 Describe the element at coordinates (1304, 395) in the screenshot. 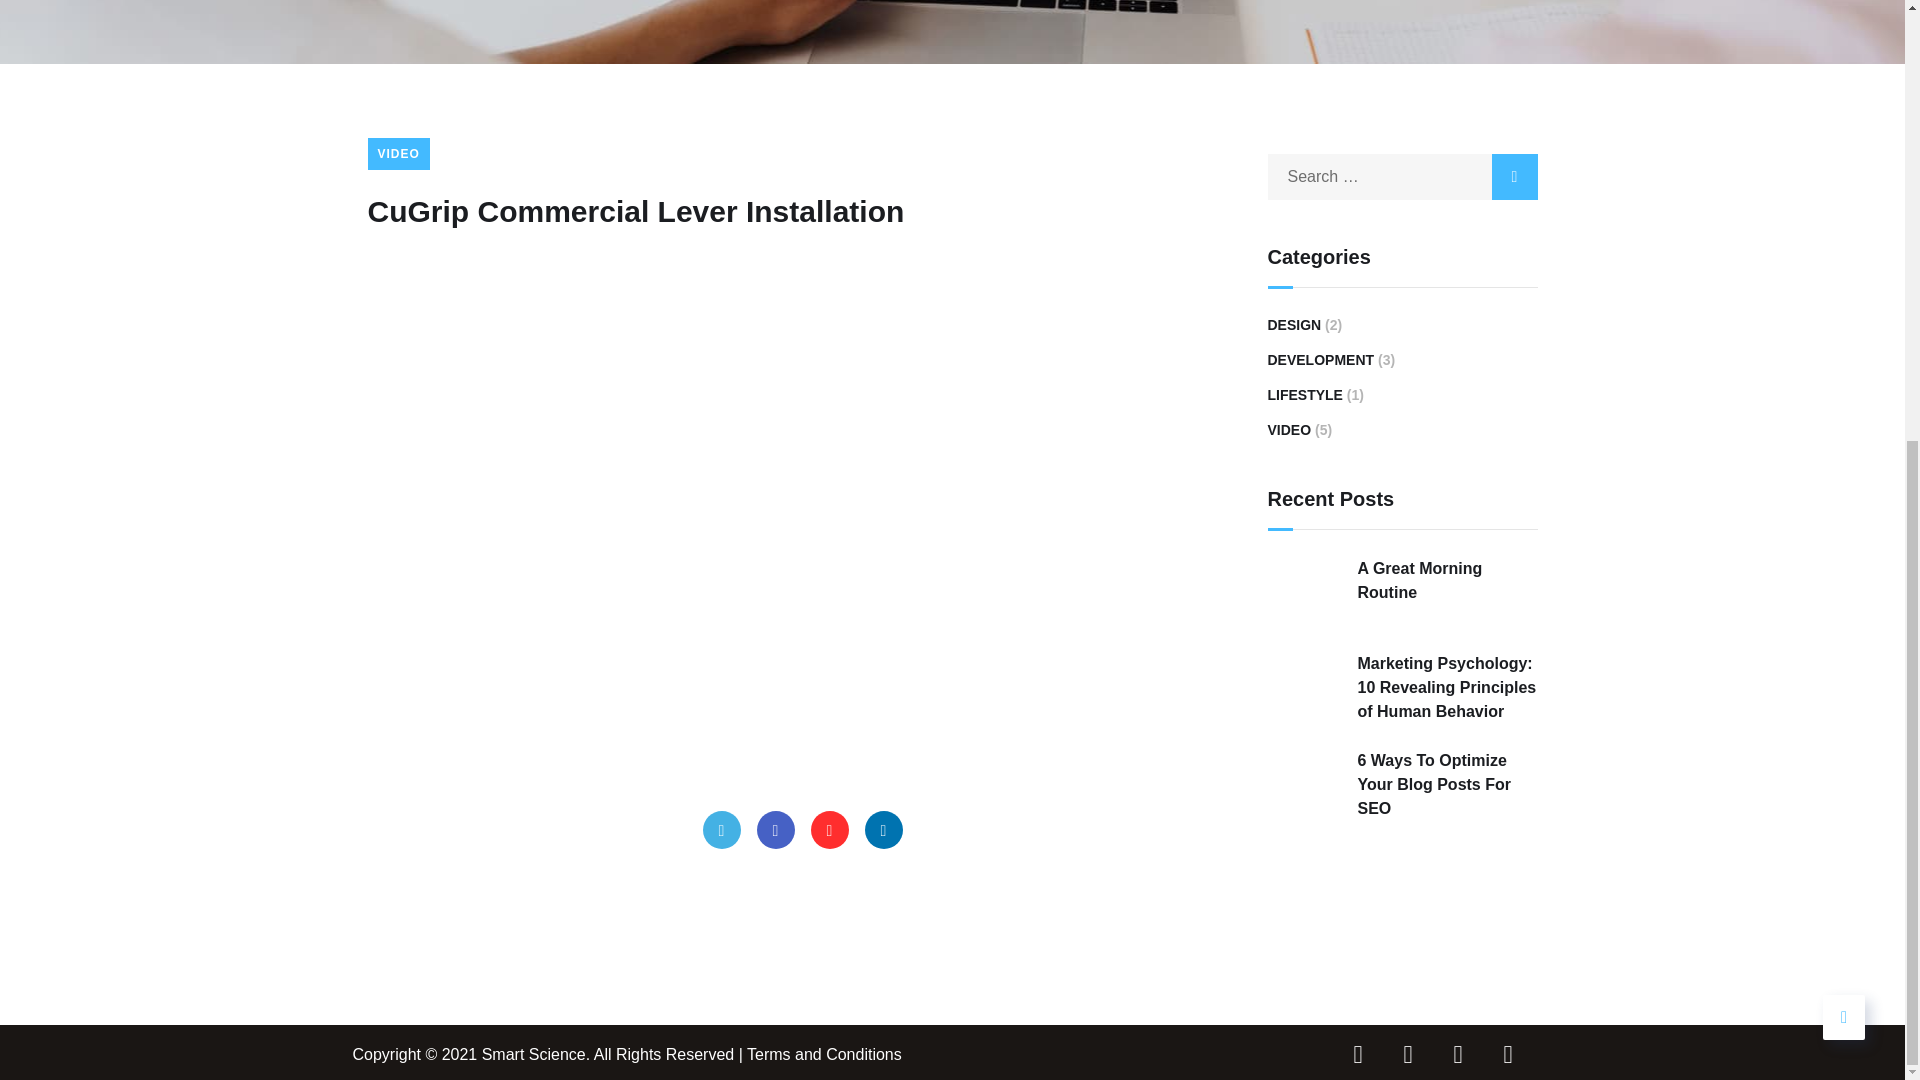

I see `LIFESTYLE` at that location.